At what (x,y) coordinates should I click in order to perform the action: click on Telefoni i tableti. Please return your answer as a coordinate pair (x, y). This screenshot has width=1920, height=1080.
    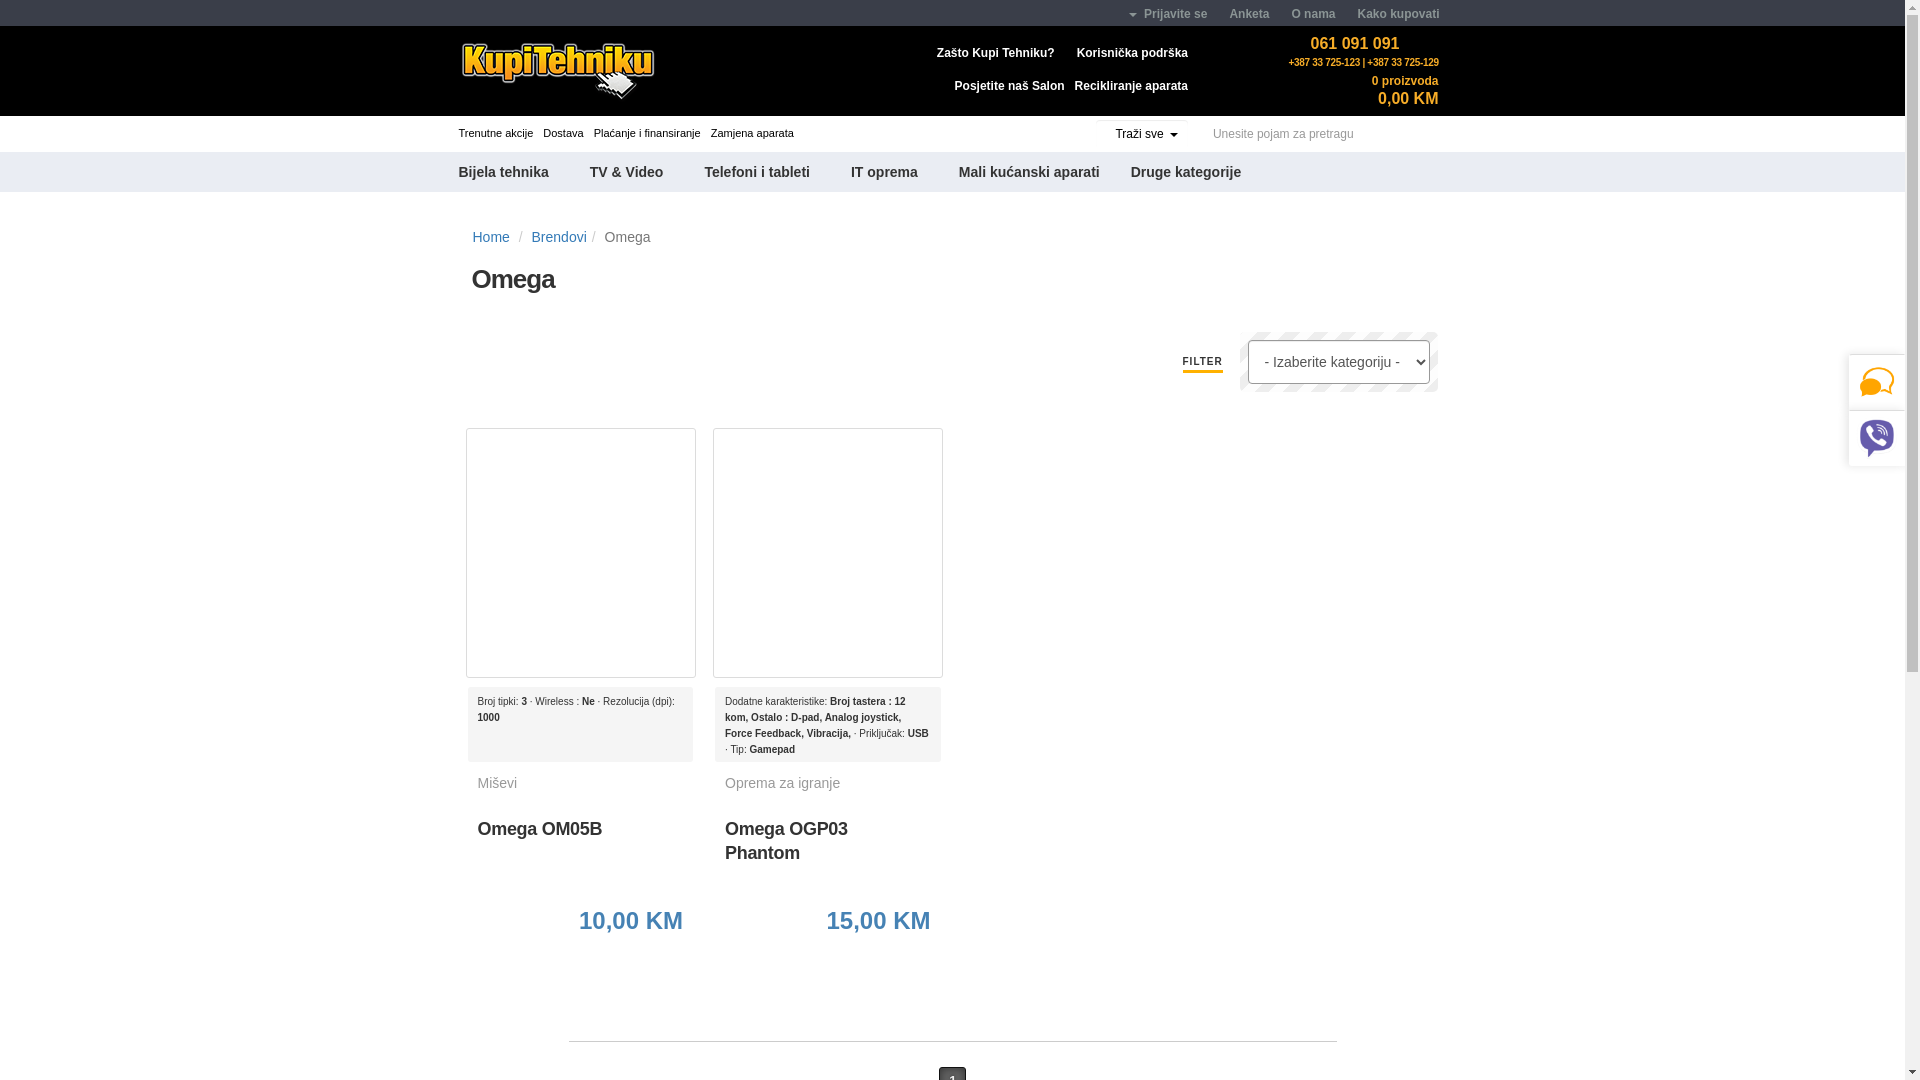
    Looking at the image, I should click on (758, 172).